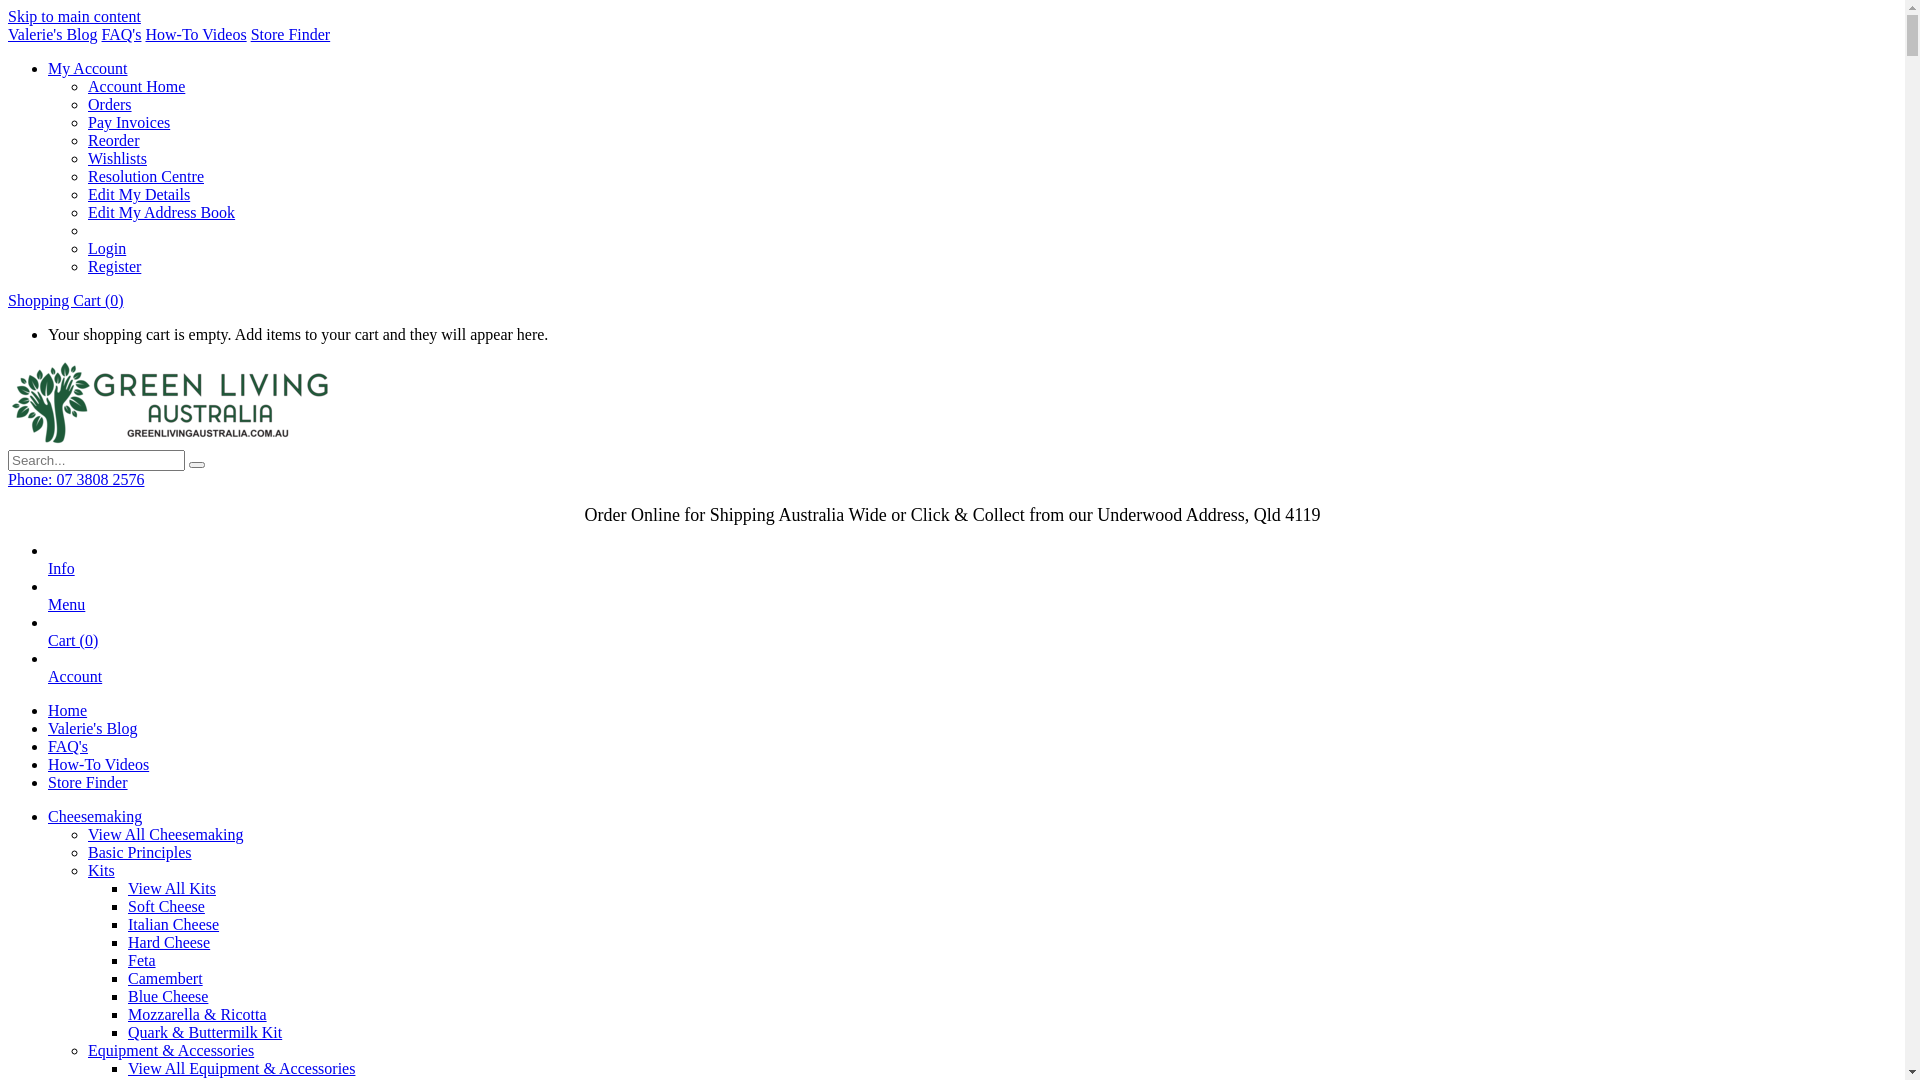 This screenshot has height=1080, width=1920. I want to click on Quark & Buttermilk Kit, so click(205, 1032).